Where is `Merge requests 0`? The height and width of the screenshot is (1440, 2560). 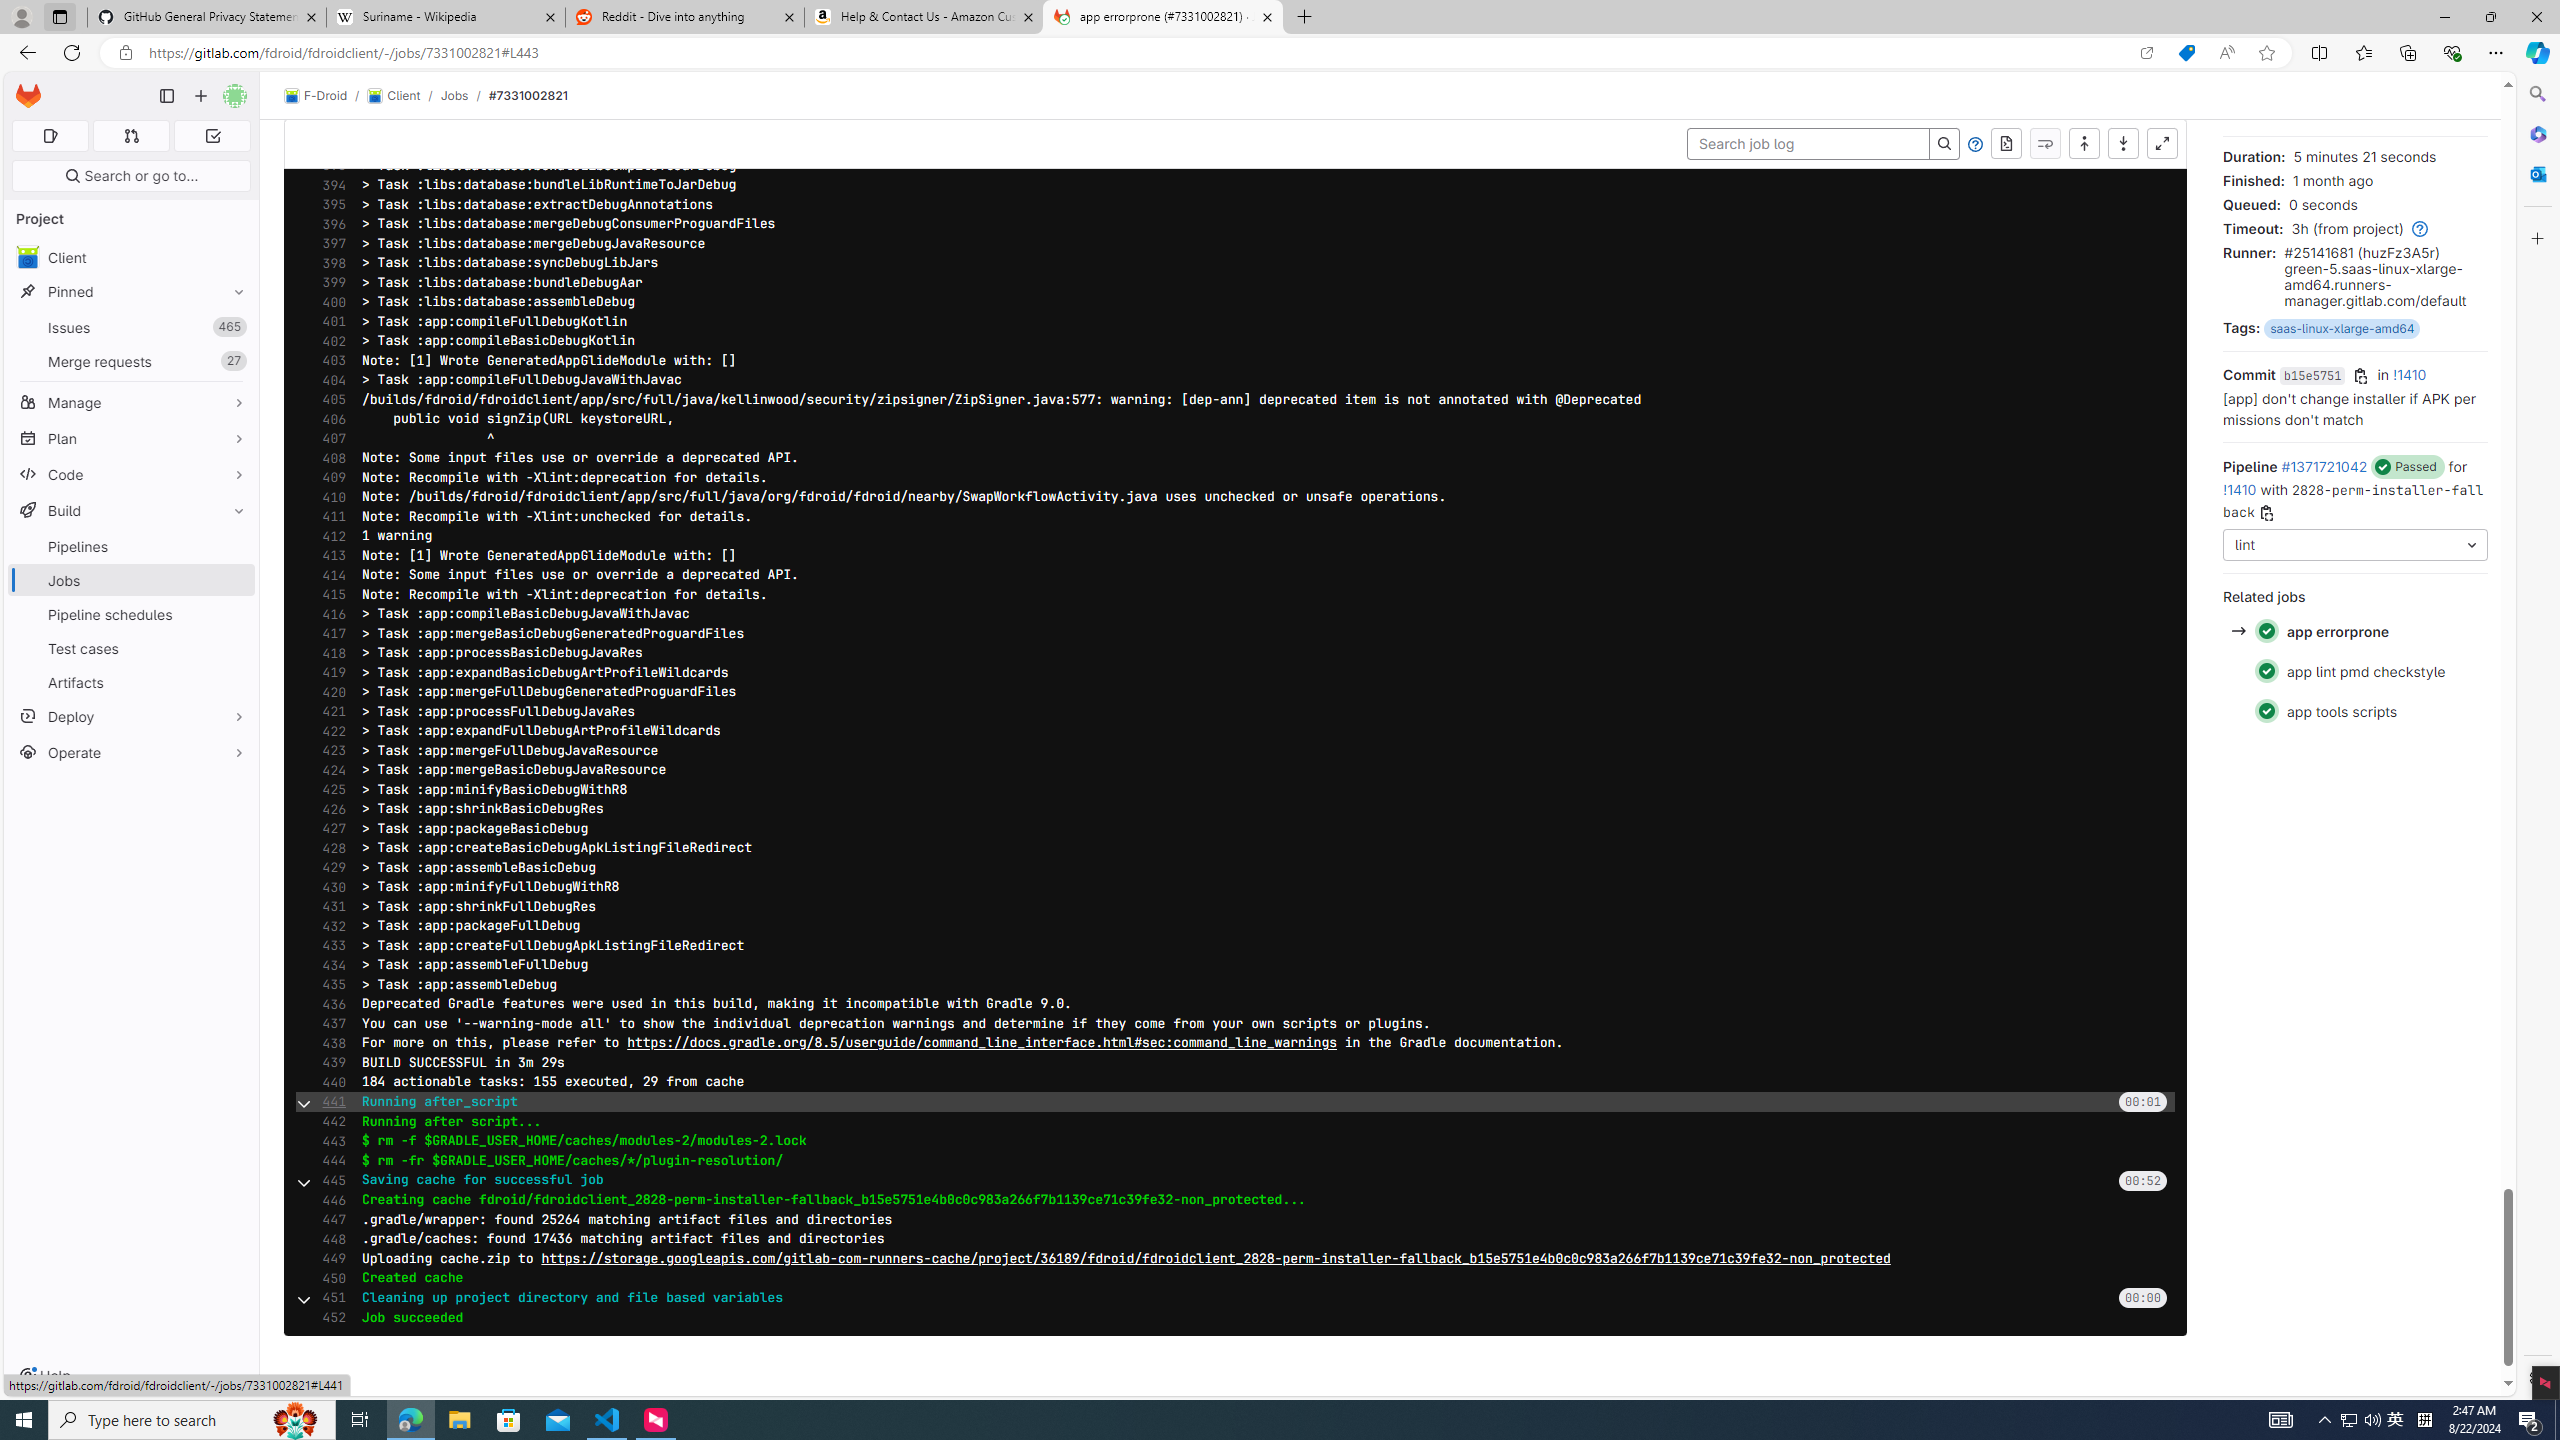
Merge requests 0 is located at coordinates (130, 136).